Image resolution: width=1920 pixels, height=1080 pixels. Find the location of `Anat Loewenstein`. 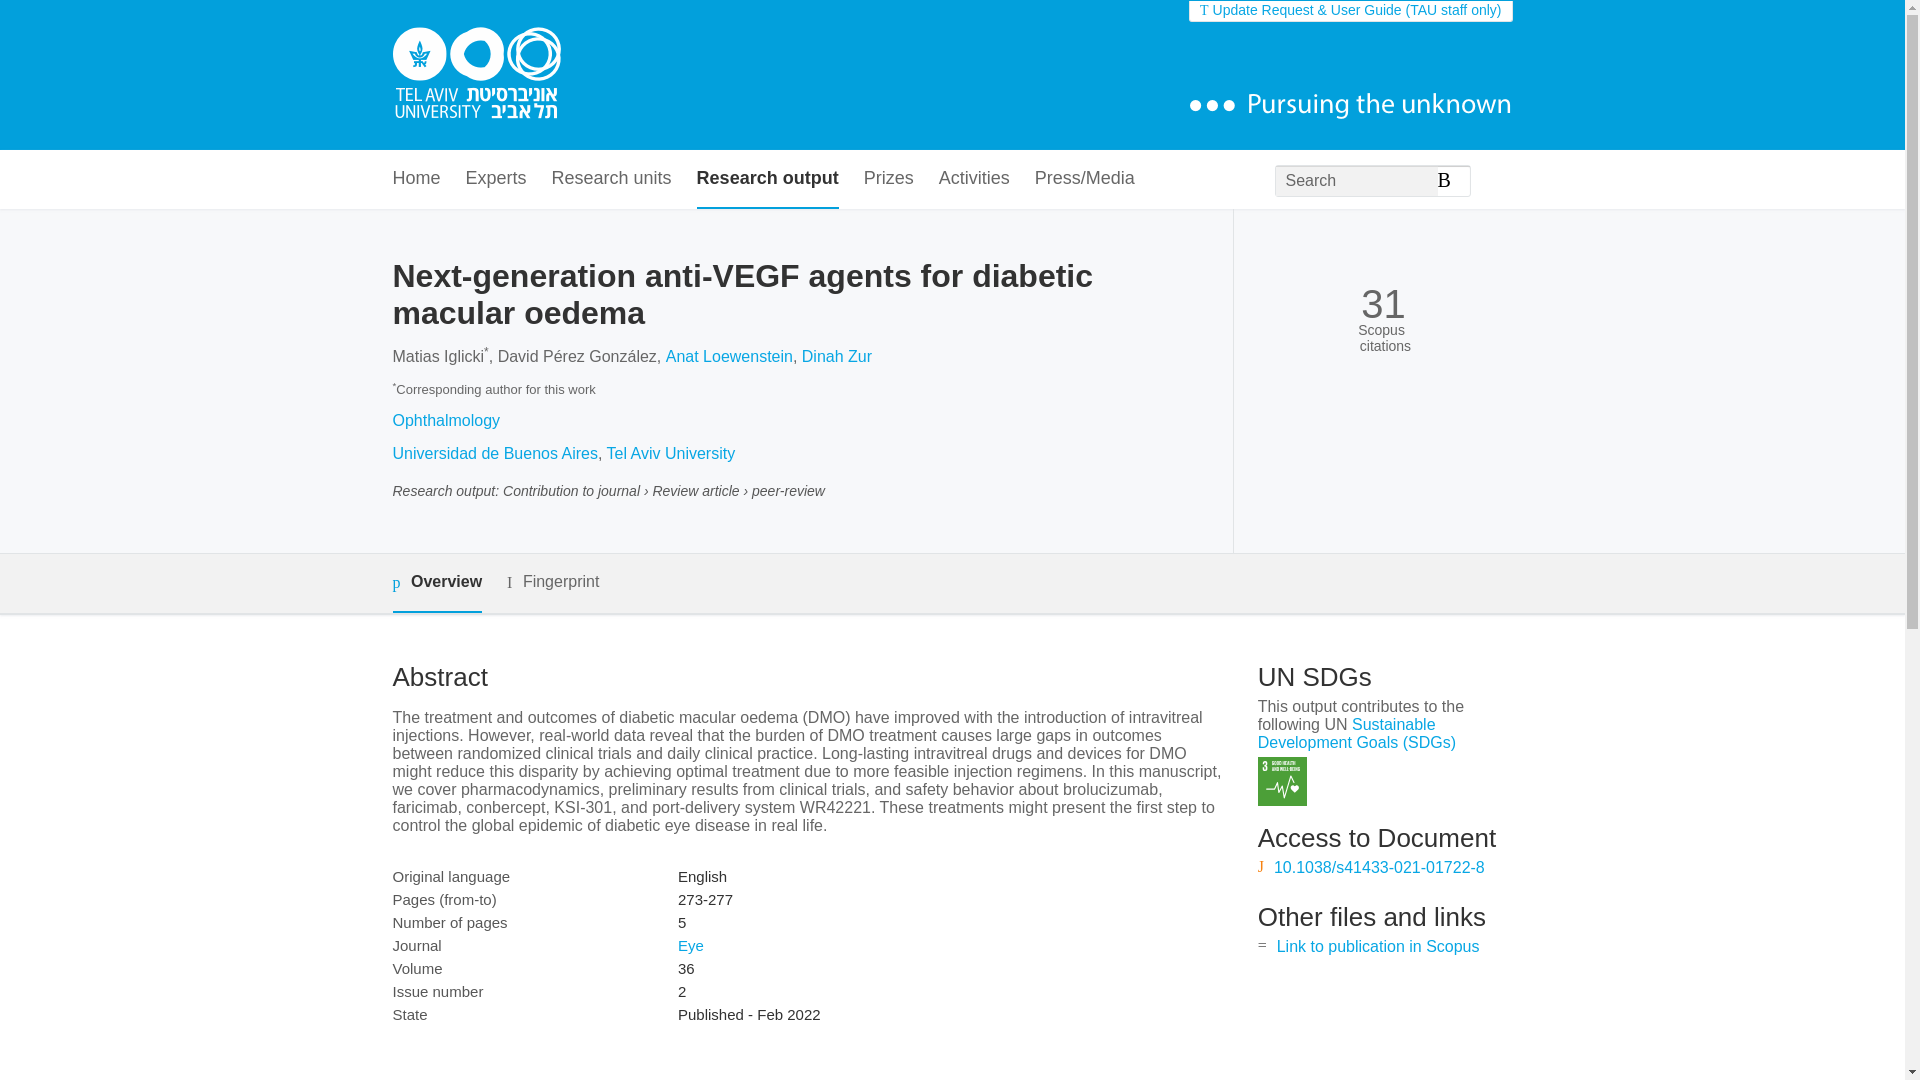

Anat Loewenstein is located at coordinates (729, 356).